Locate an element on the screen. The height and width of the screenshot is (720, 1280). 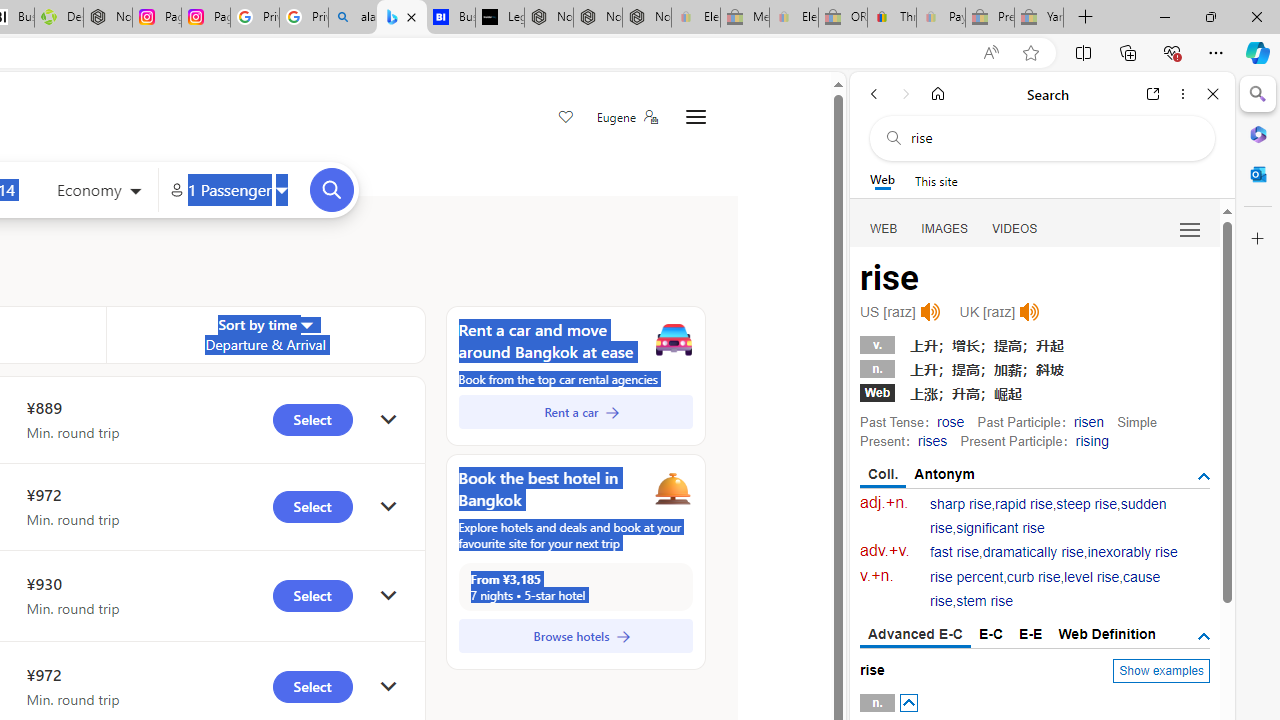
cause rise is located at coordinates (1045, 590).